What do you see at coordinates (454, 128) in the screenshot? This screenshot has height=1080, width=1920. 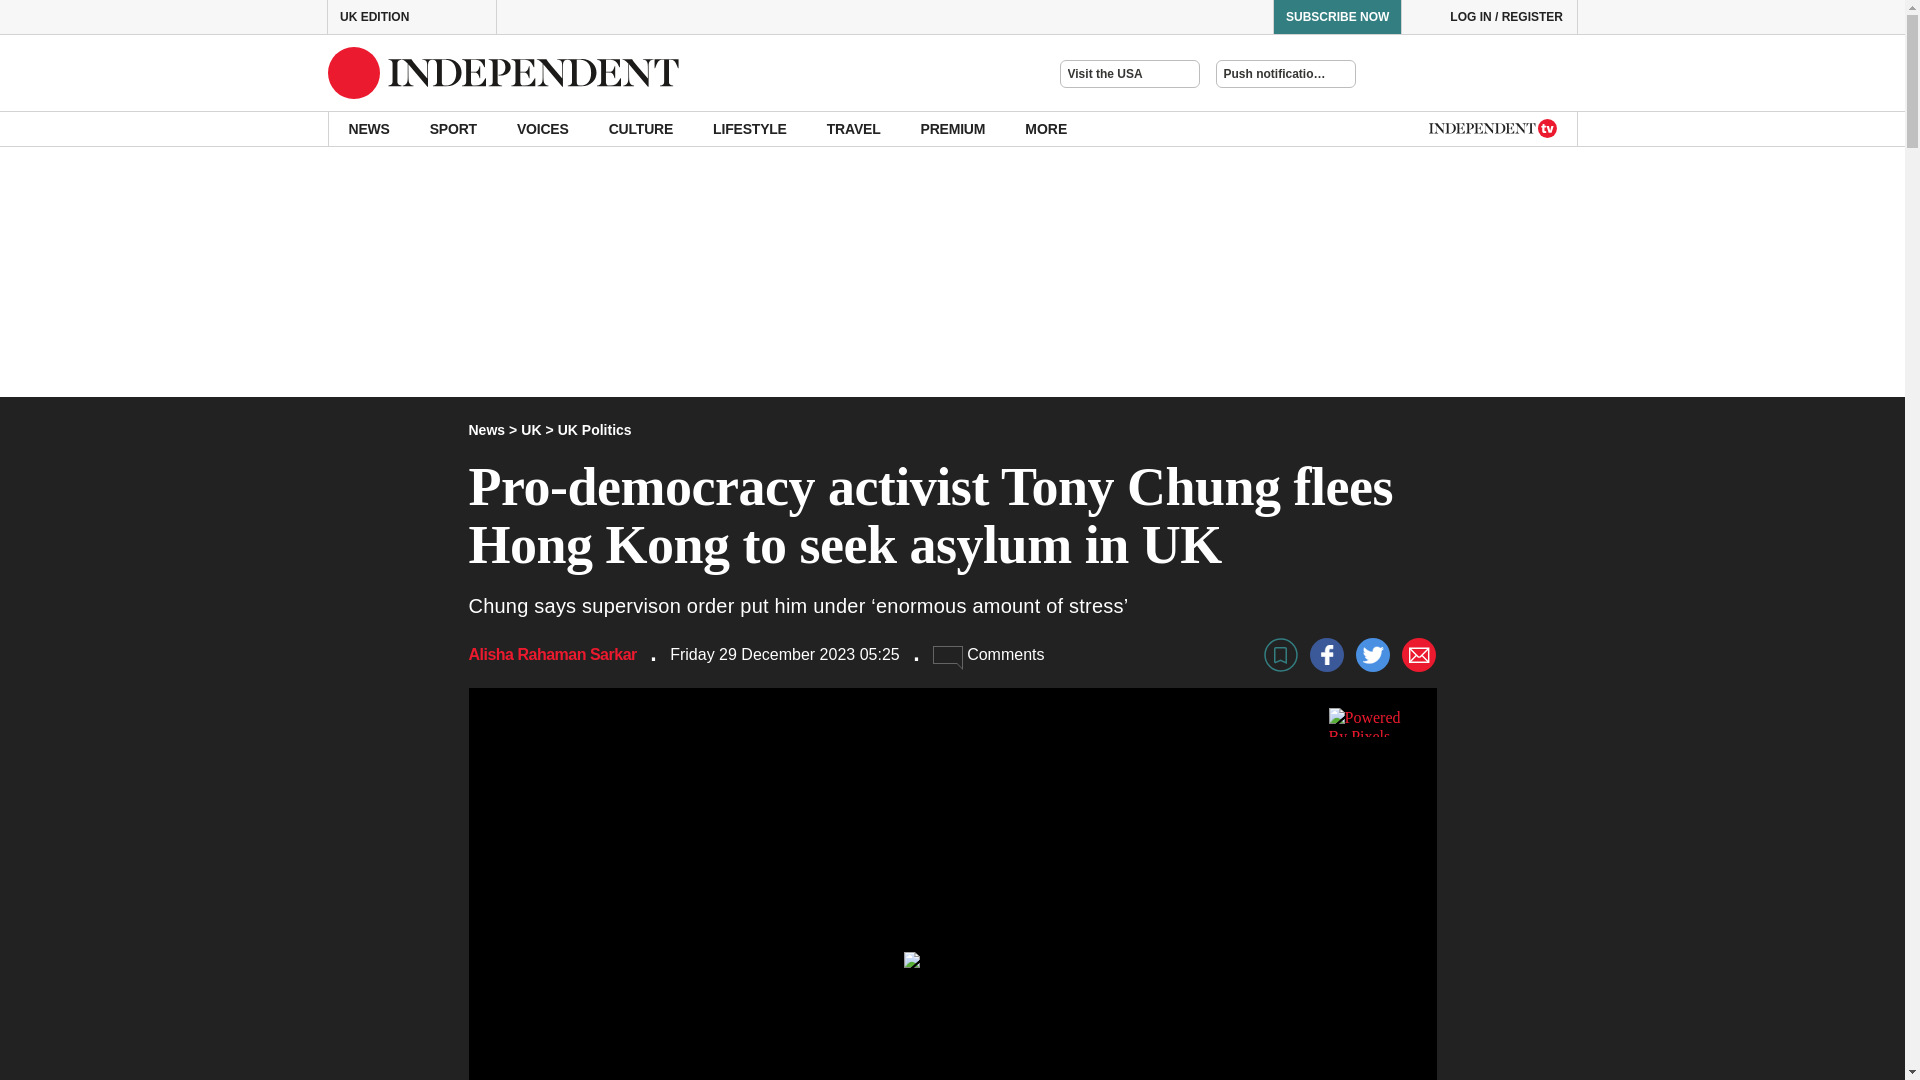 I see `SPORT` at bounding box center [454, 128].